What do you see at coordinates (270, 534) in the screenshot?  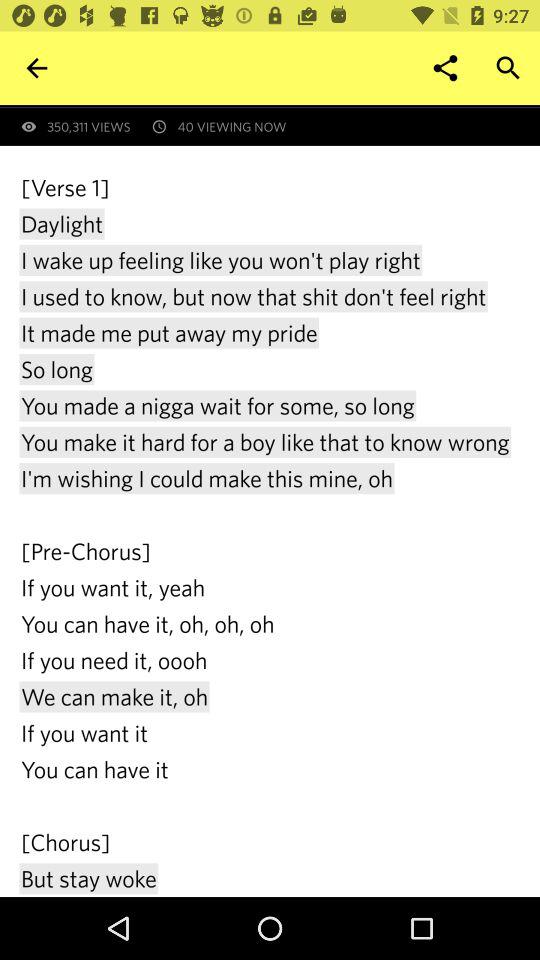 I see `open the icon below 350,311 views icon` at bounding box center [270, 534].